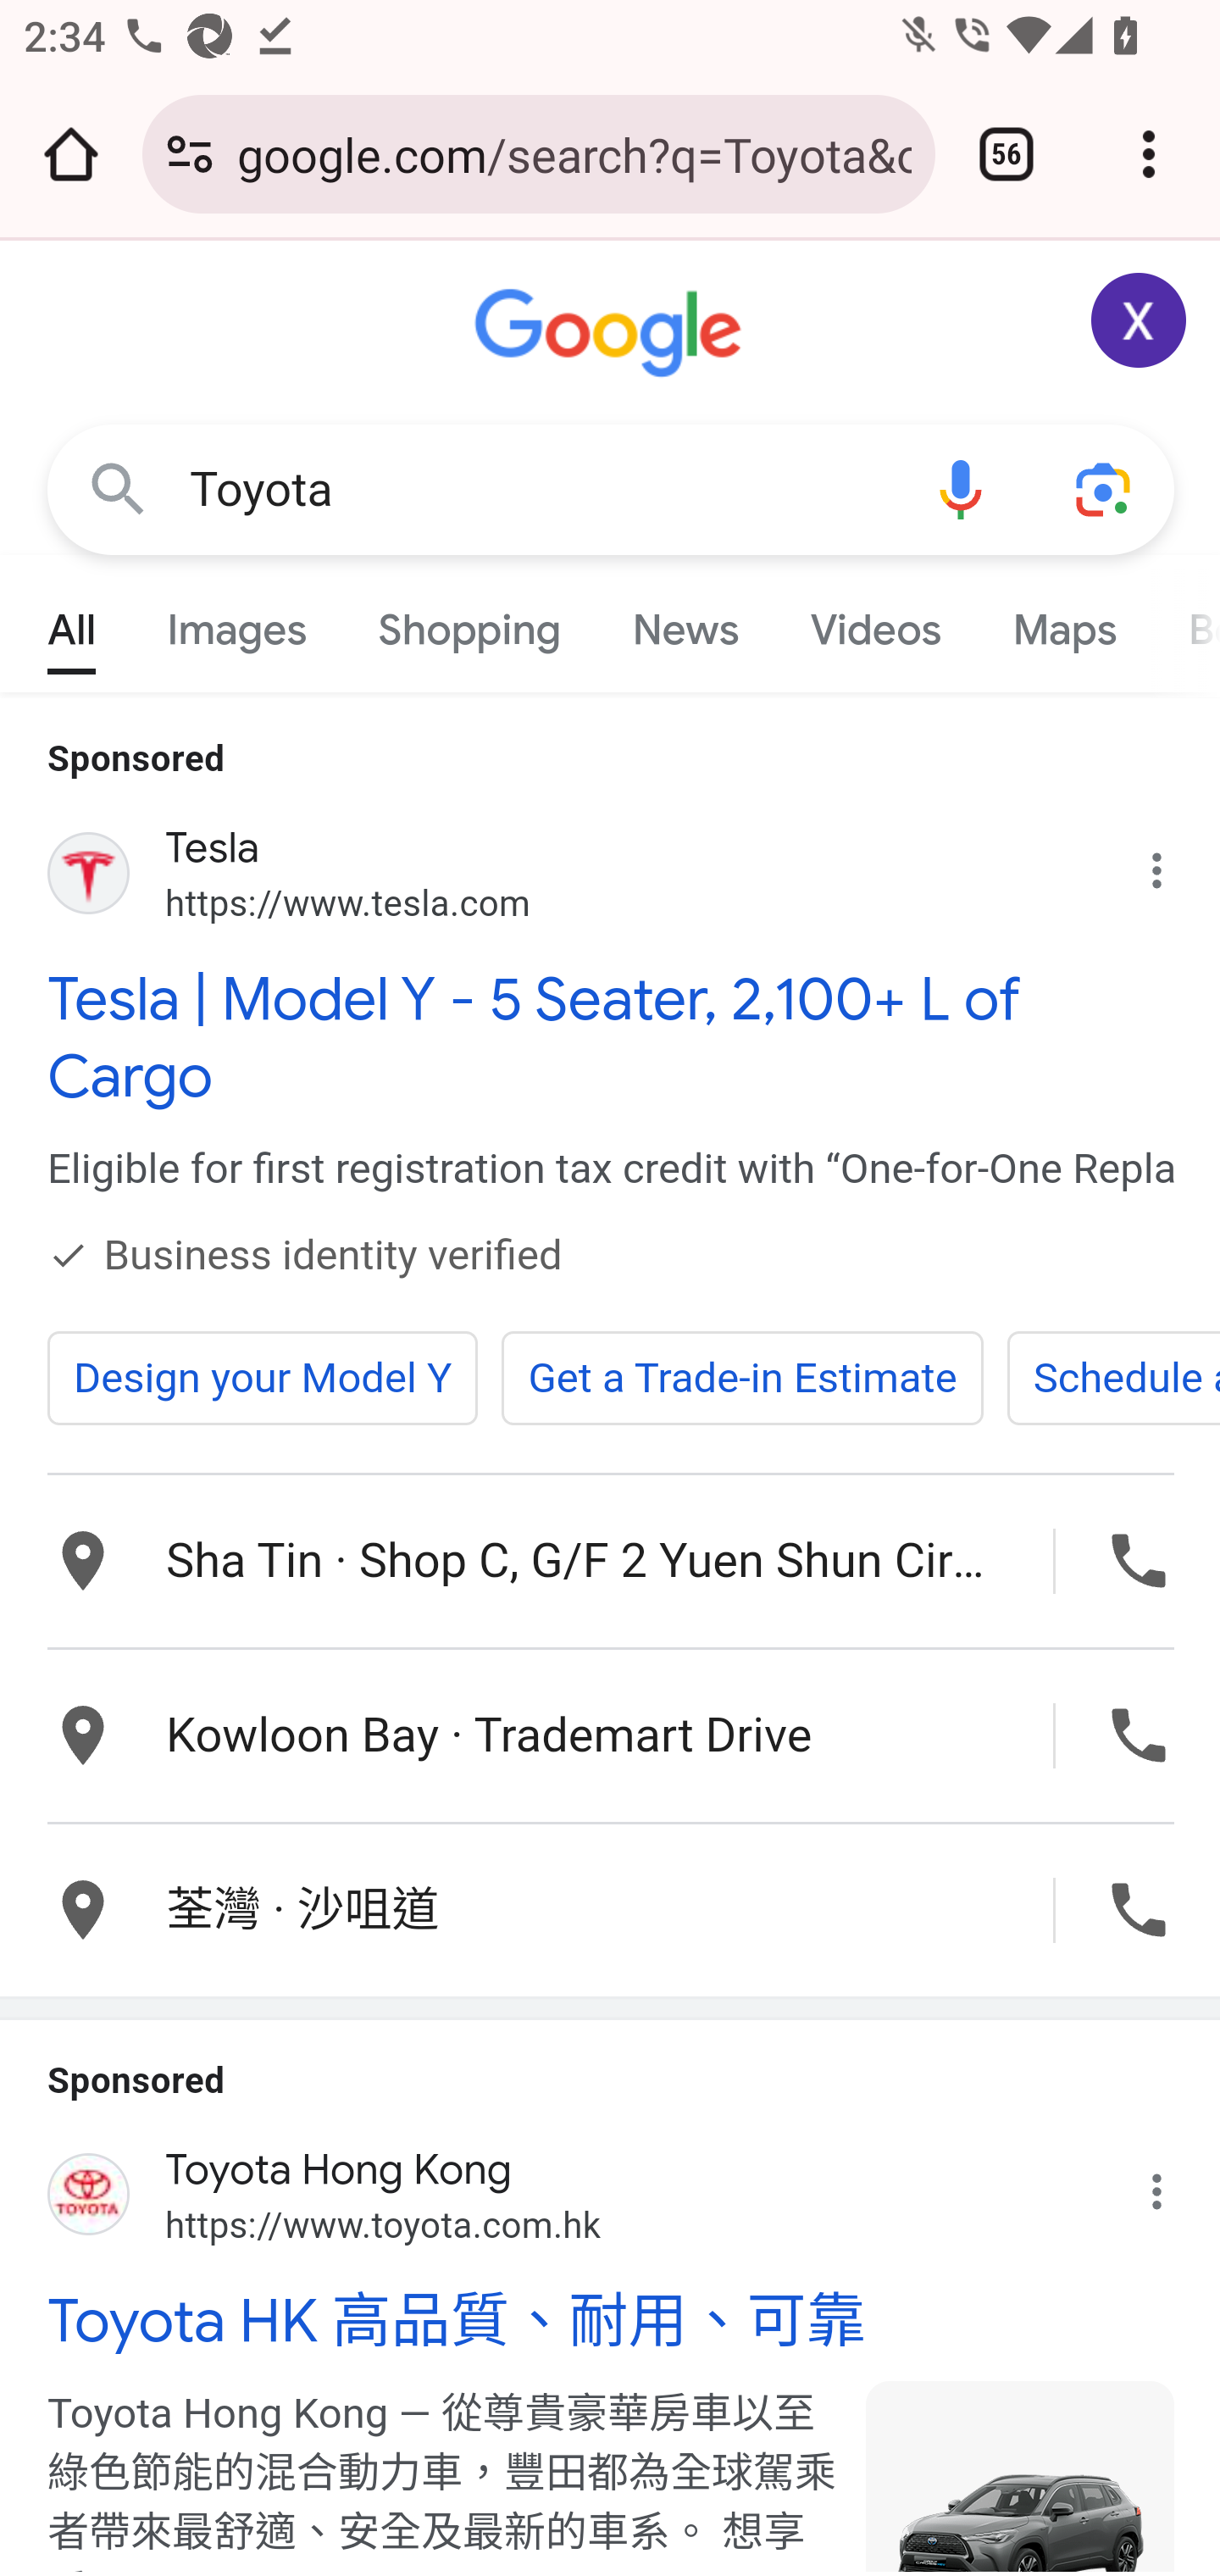 This screenshot has height=2576, width=1220. What do you see at coordinates (527, 1910) in the screenshot?
I see `荃灣 · 沙咀道` at bounding box center [527, 1910].